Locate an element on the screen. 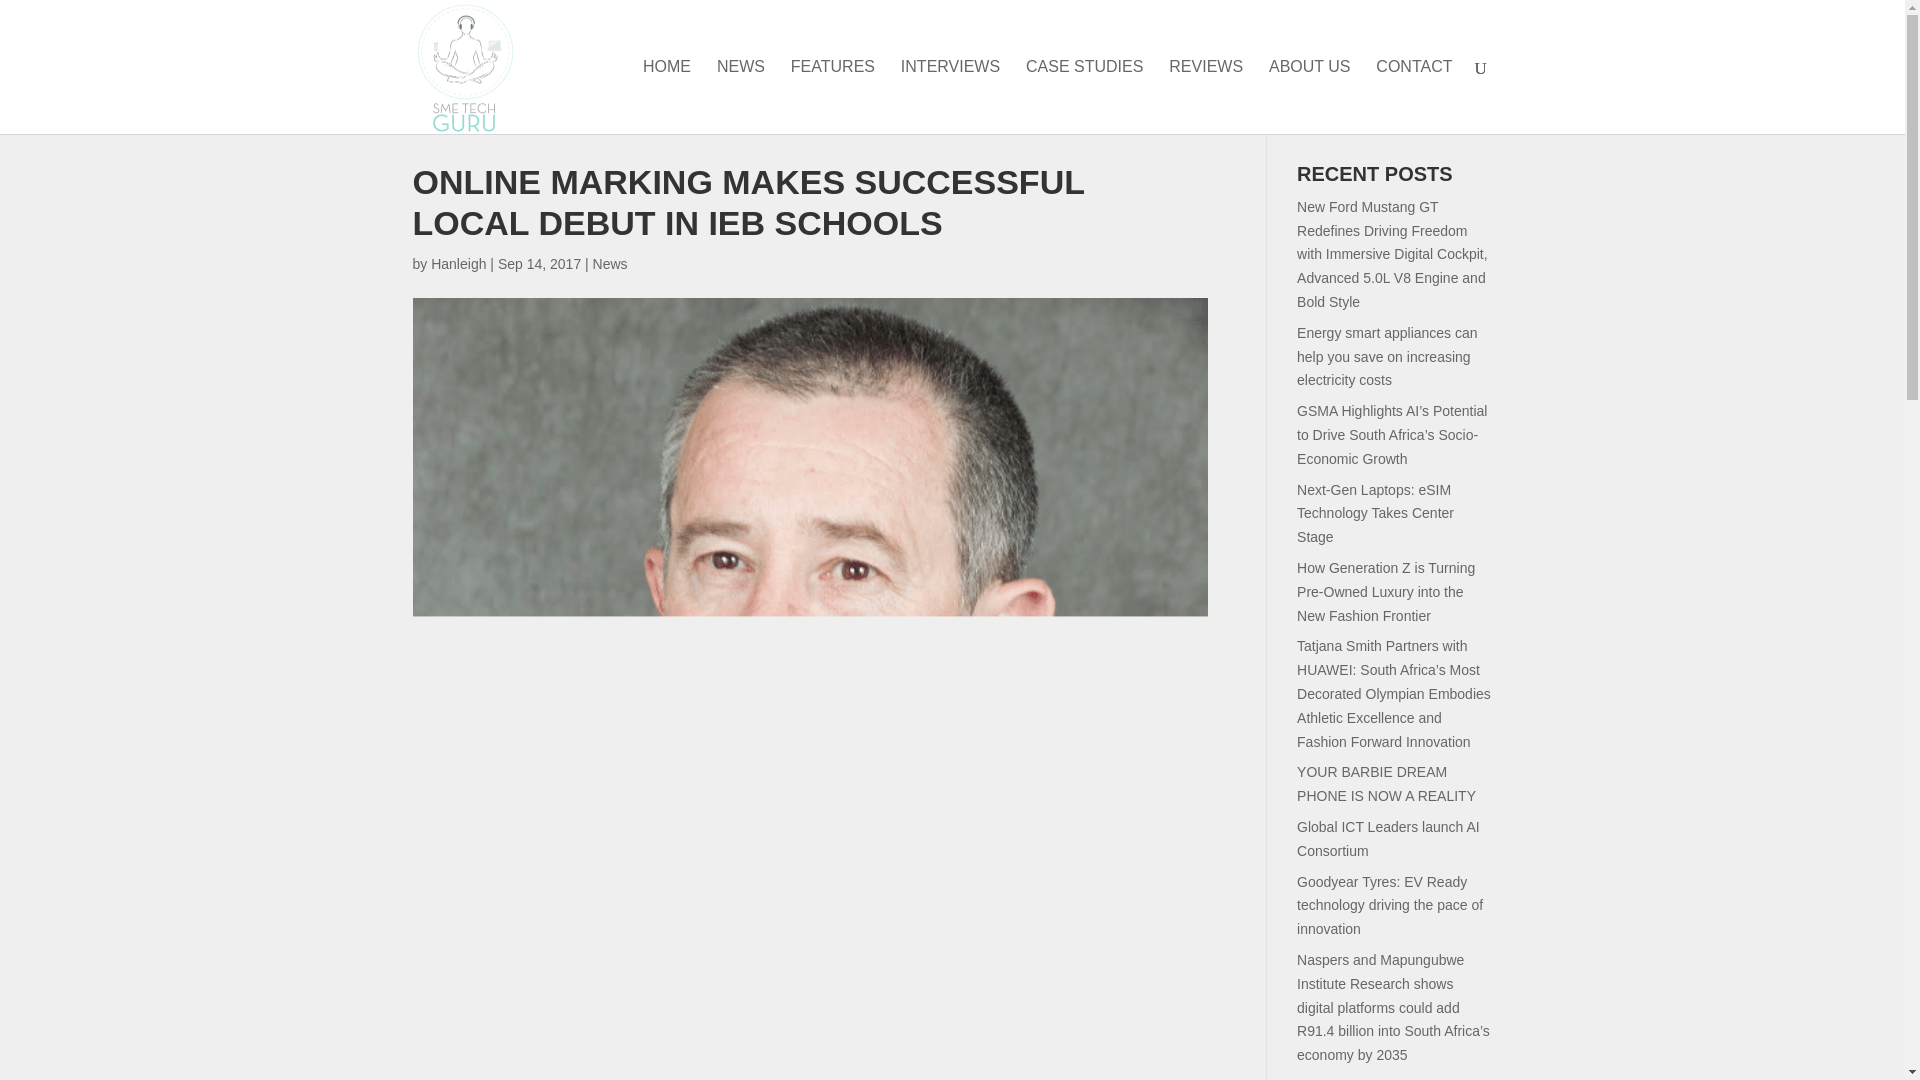 The height and width of the screenshot is (1080, 1920). YOUR BARBIE DREAM PHONE IS NOW A REALITY is located at coordinates (1386, 783).